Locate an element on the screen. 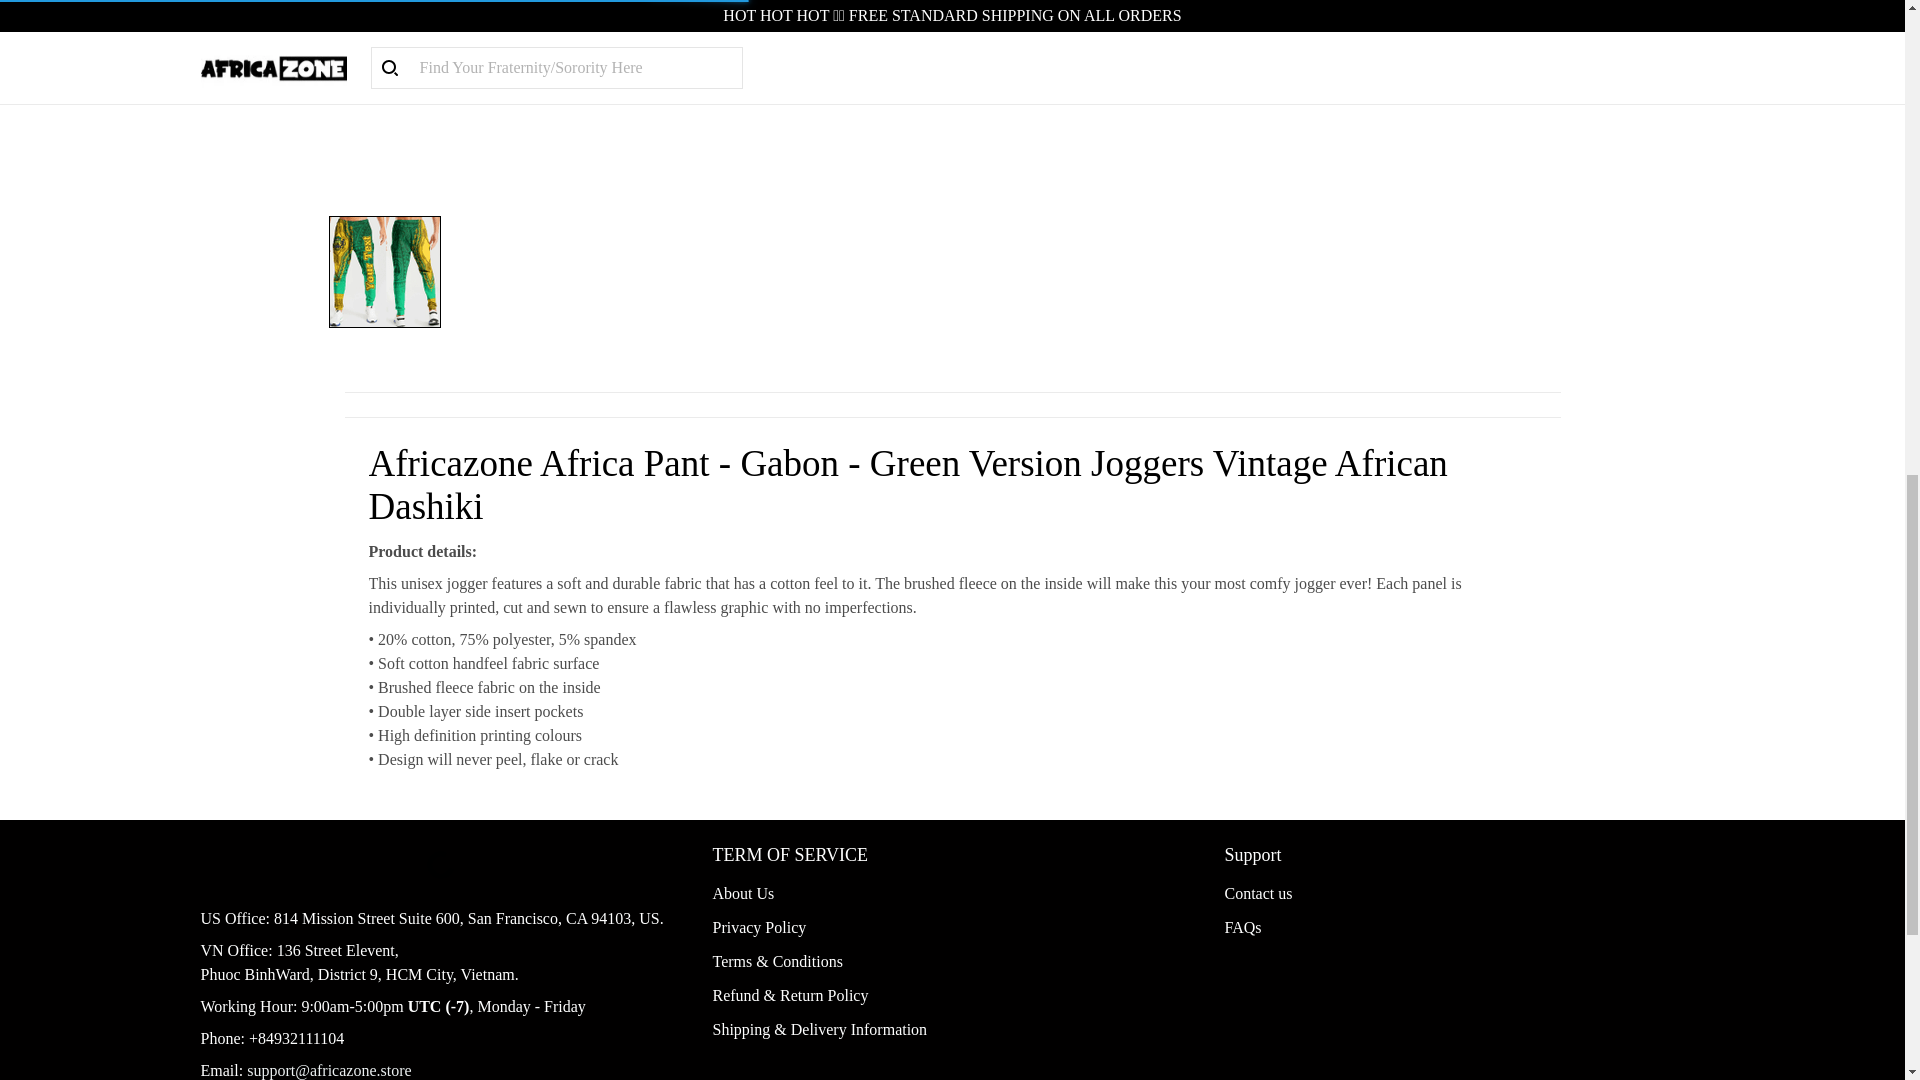 This screenshot has width=1920, height=1080. Share on Twitter is located at coordinates (1188, 52).